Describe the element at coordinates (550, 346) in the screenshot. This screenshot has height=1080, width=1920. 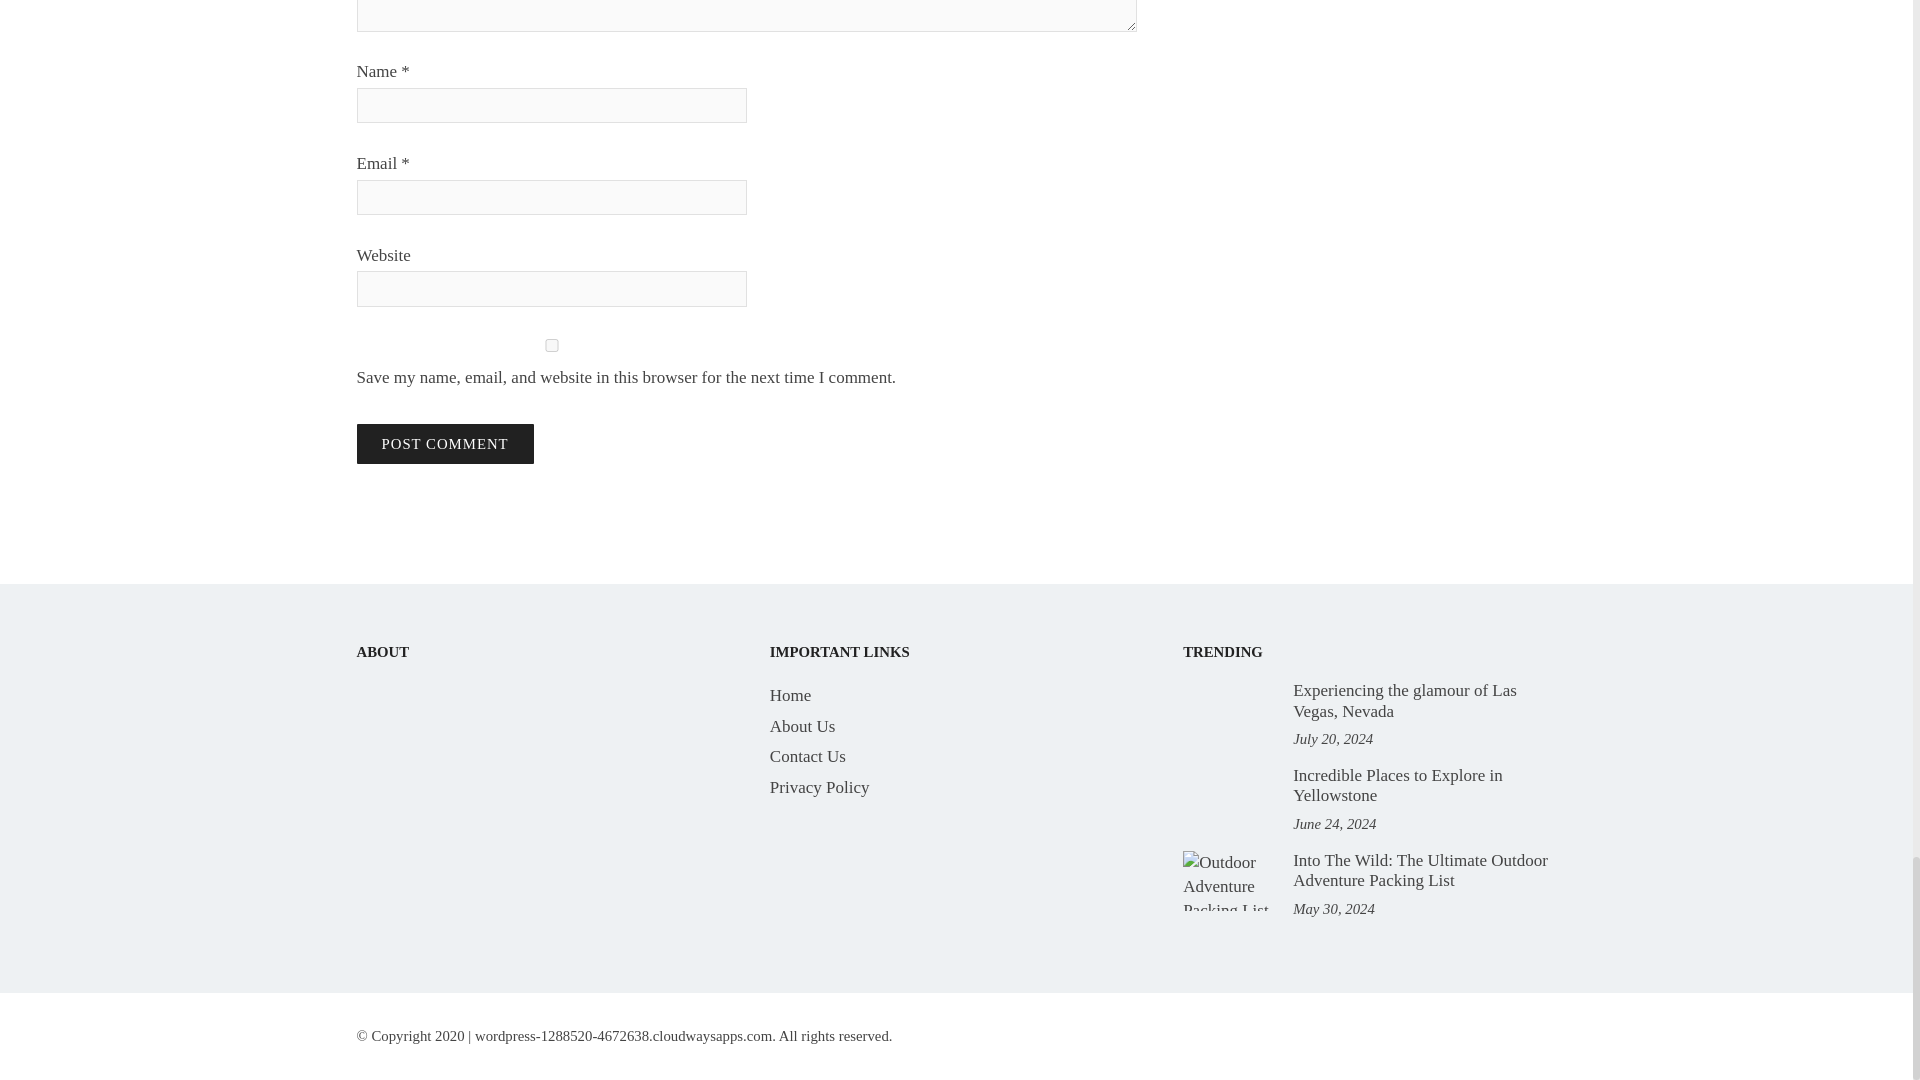
I see `yes` at that location.